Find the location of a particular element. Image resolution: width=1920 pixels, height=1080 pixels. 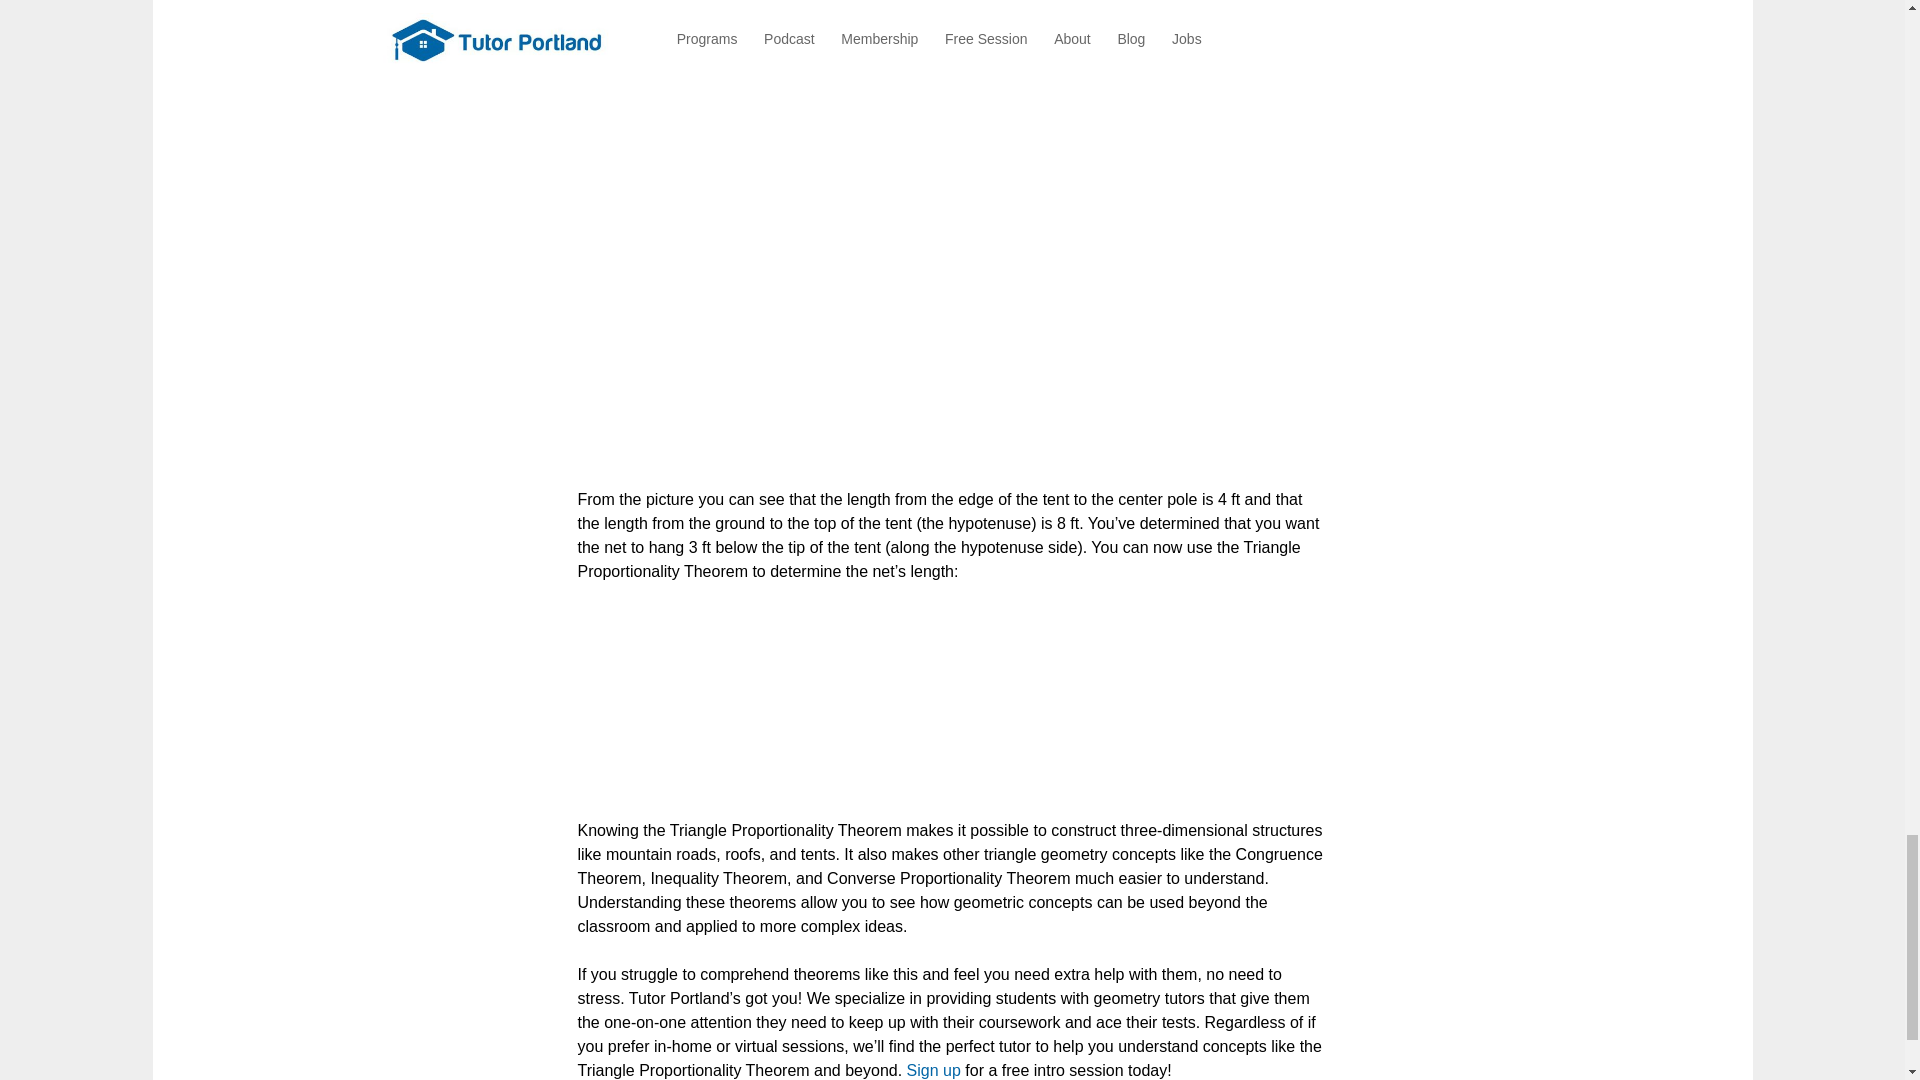

Sign up is located at coordinates (934, 1070).